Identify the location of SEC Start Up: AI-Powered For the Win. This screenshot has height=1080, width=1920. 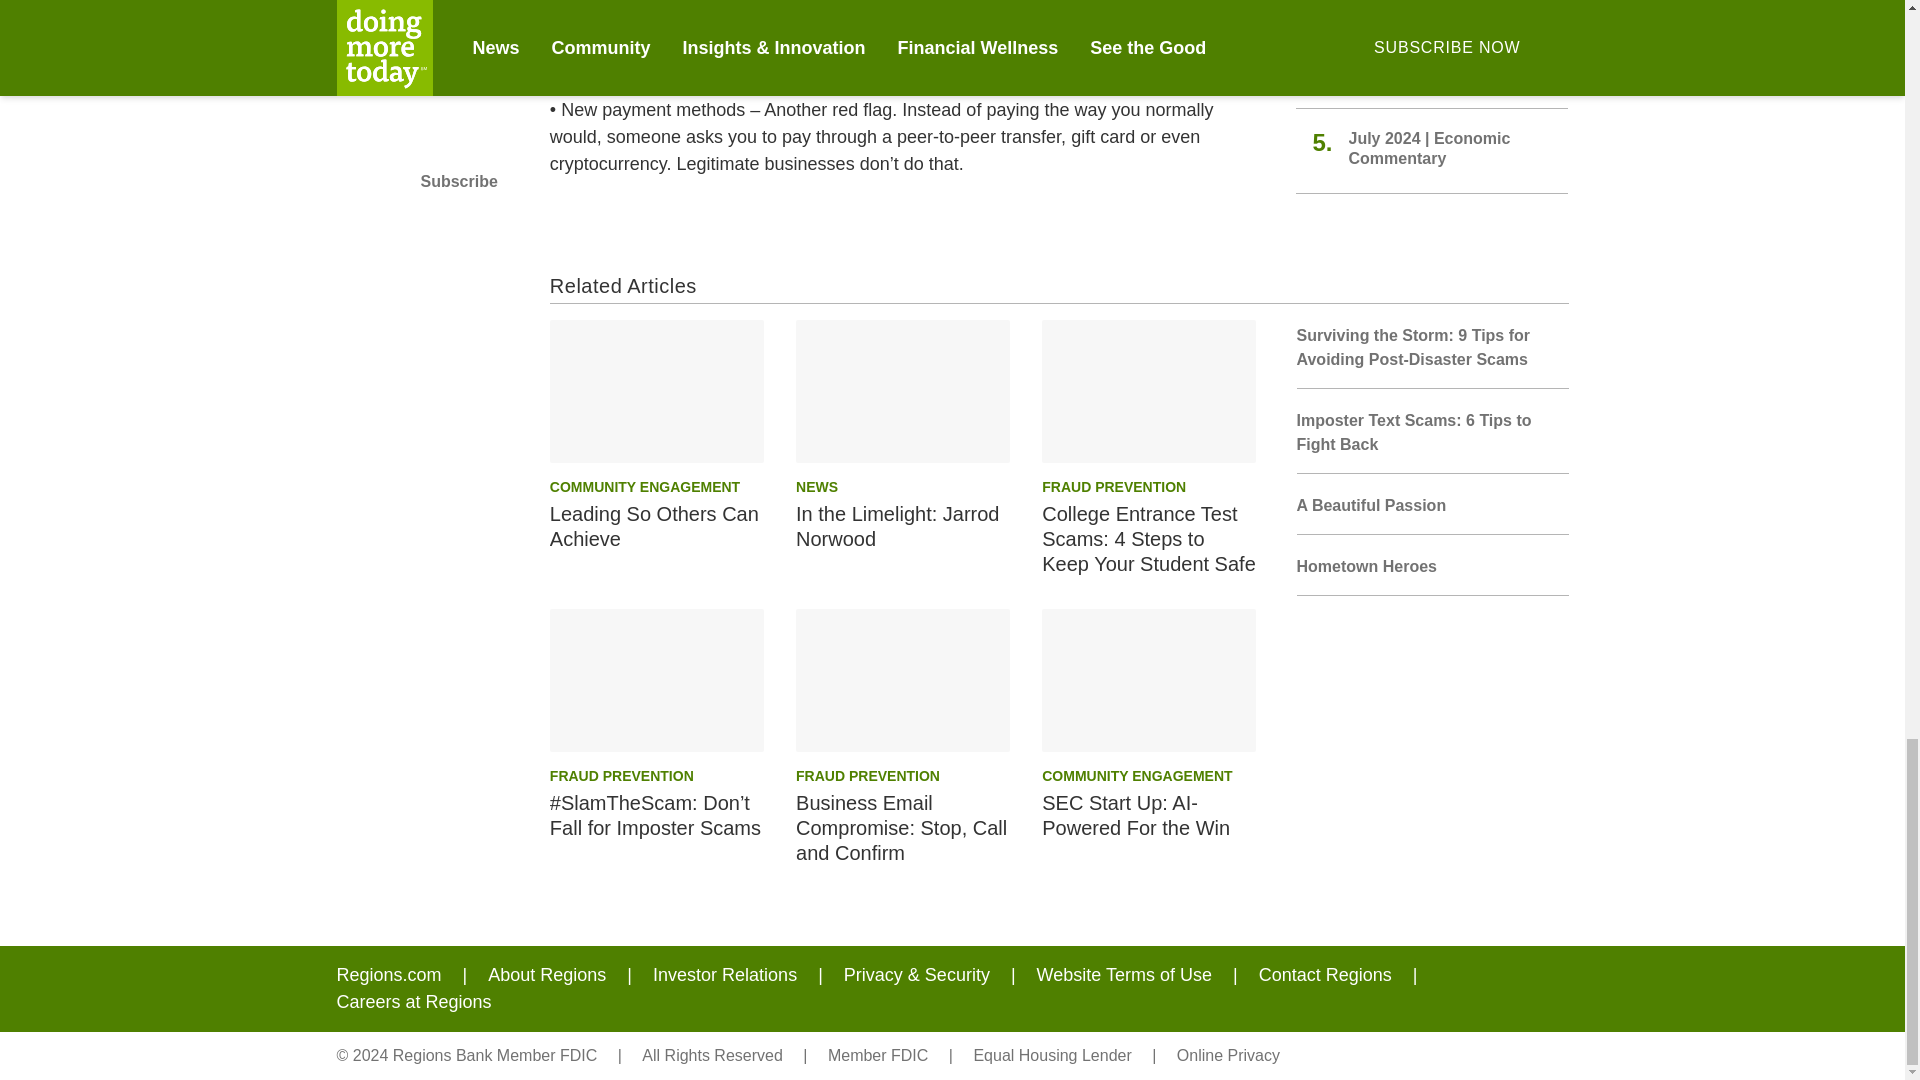
(1148, 680).